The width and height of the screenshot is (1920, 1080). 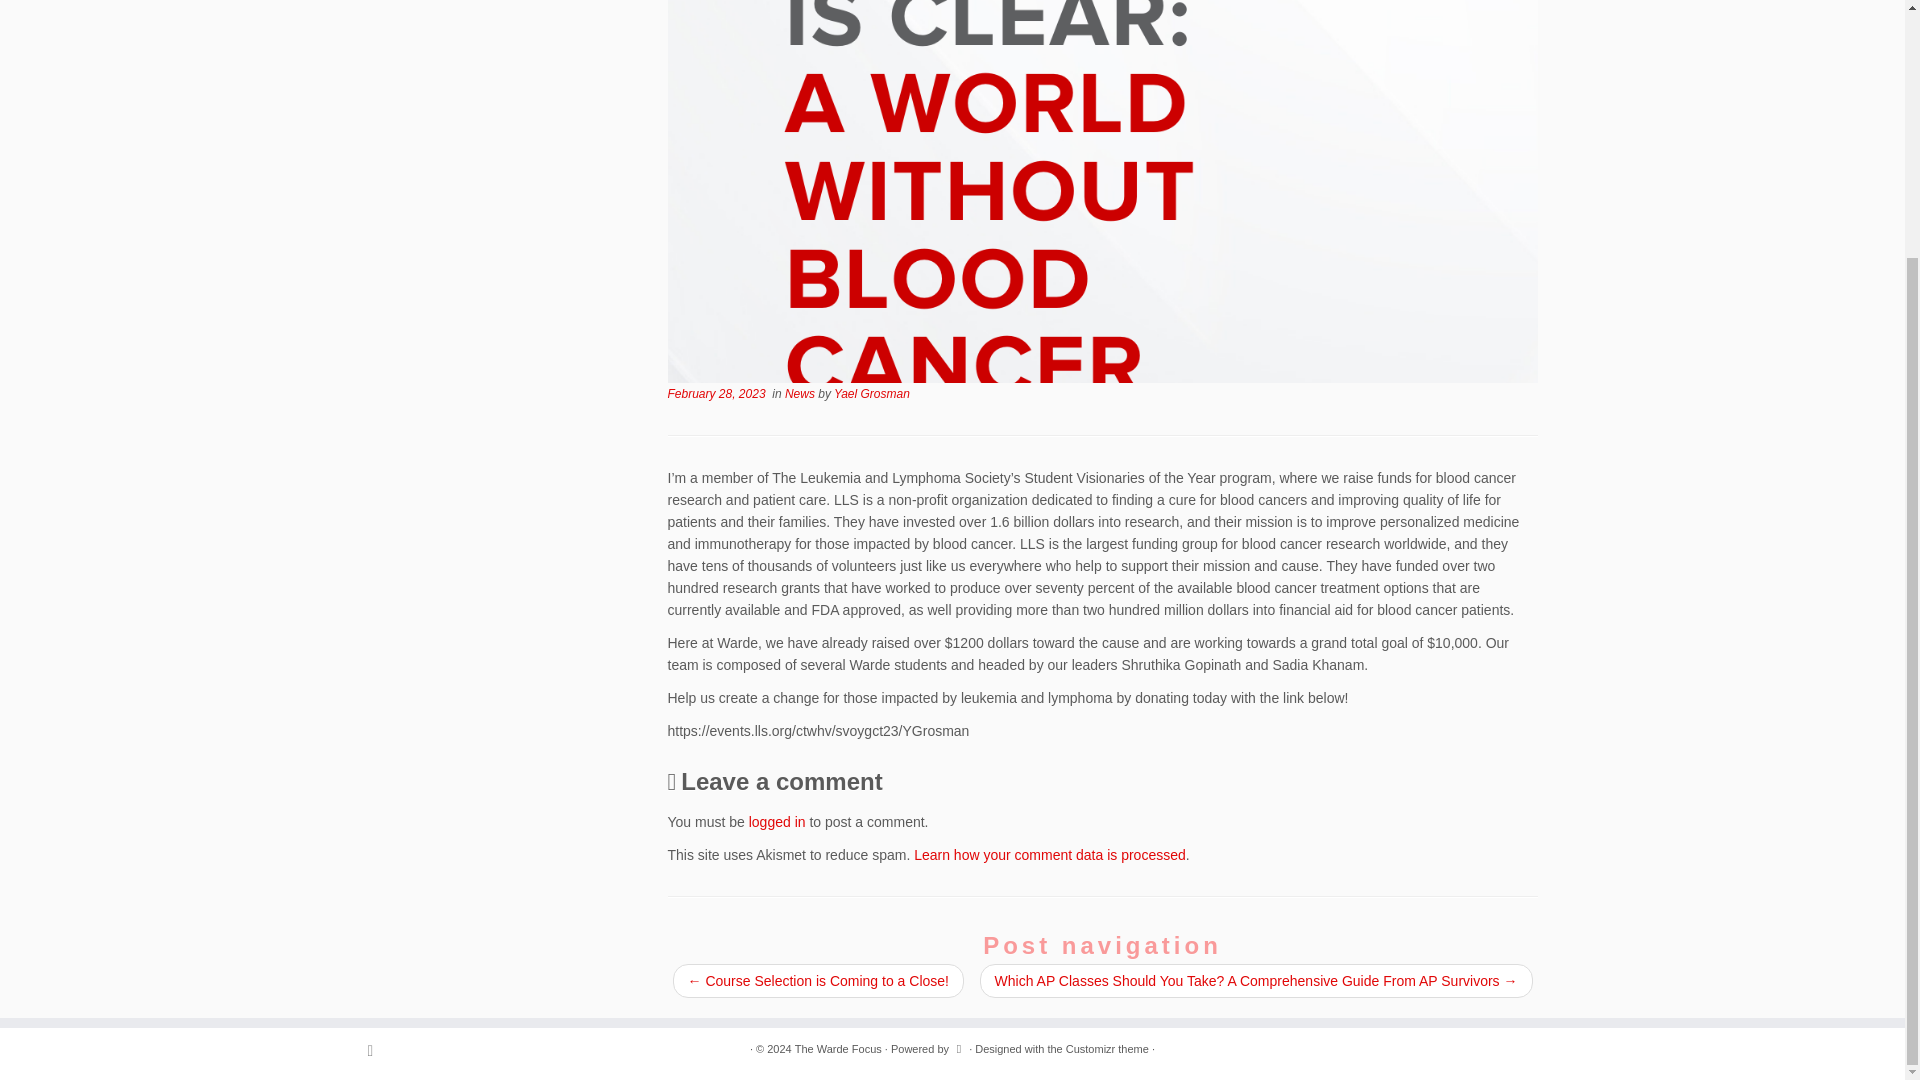 What do you see at coordinates (958, 1046) in the screenshot?
I see `Powered by WordPress` at bounding box center [958, 1046].